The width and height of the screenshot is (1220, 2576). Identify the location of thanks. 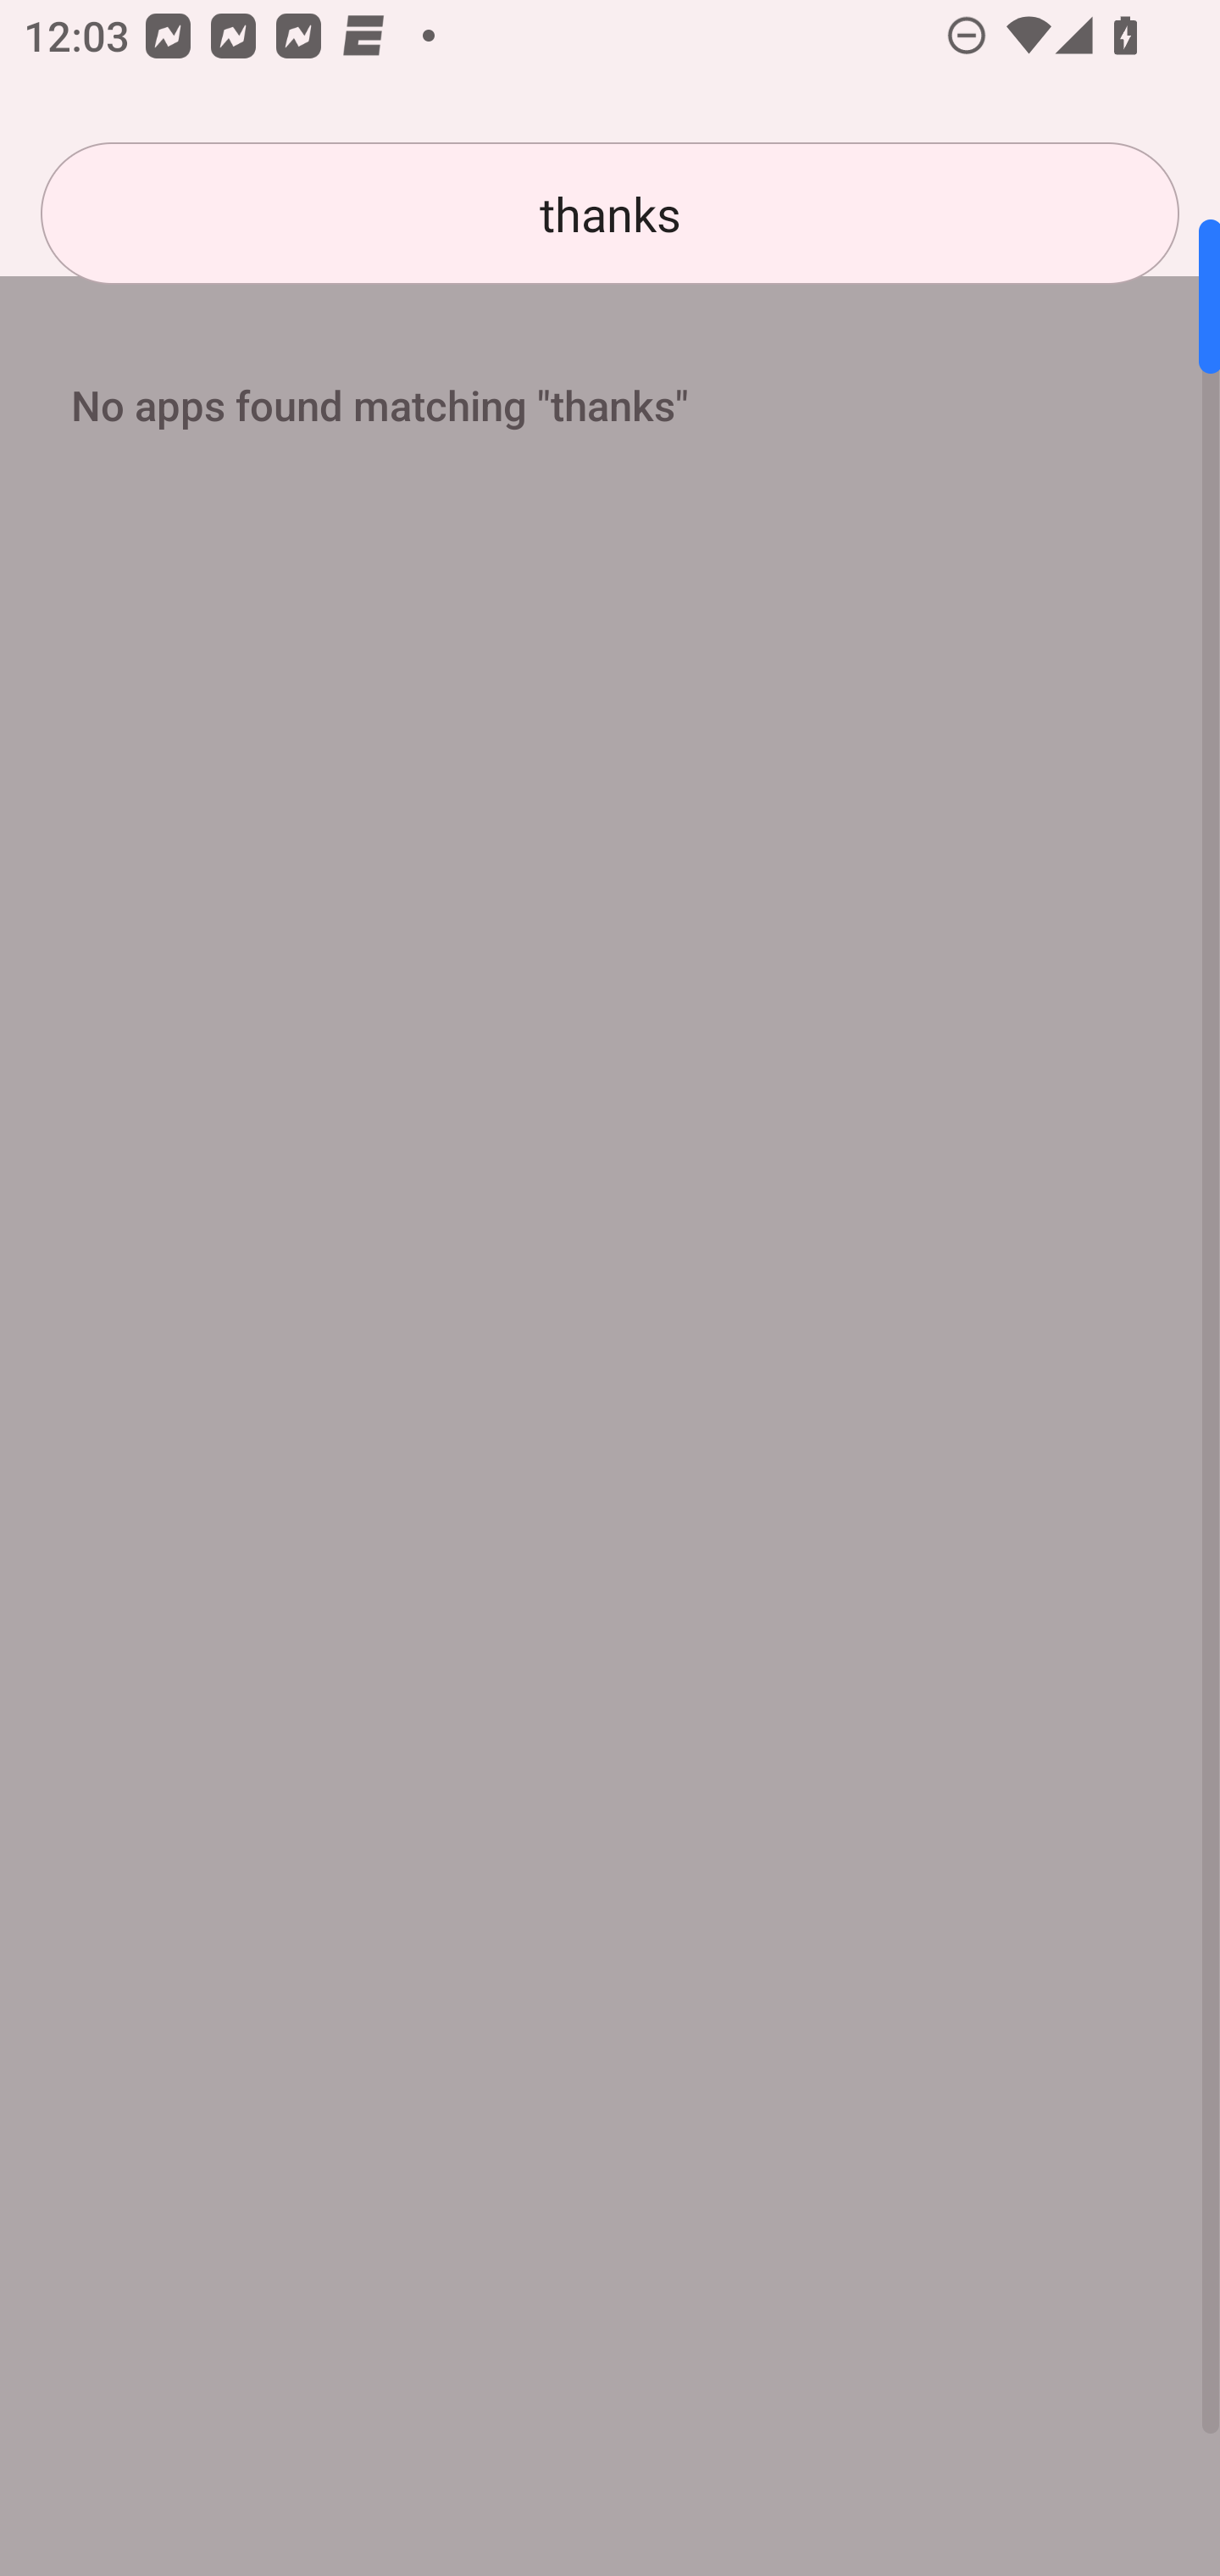
(610, 214).